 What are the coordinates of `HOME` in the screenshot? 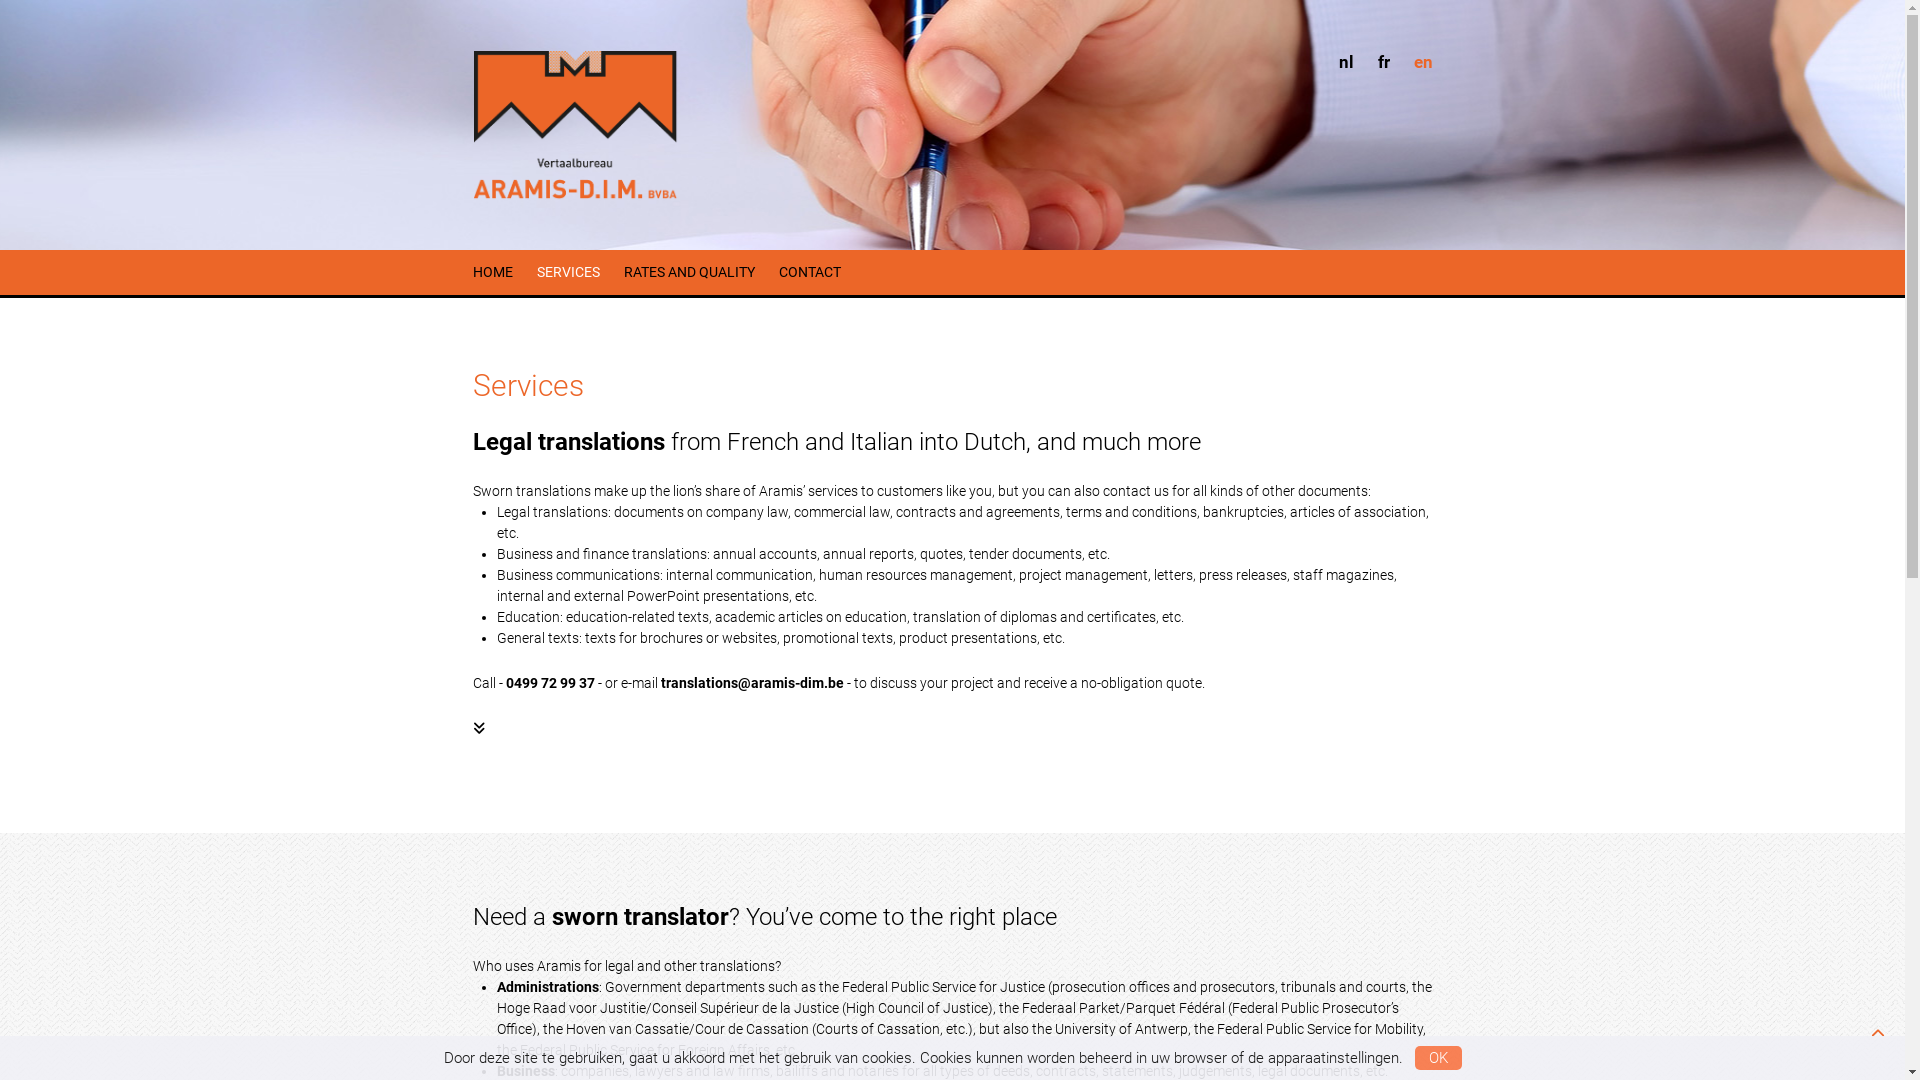 It's located at (492, 272).